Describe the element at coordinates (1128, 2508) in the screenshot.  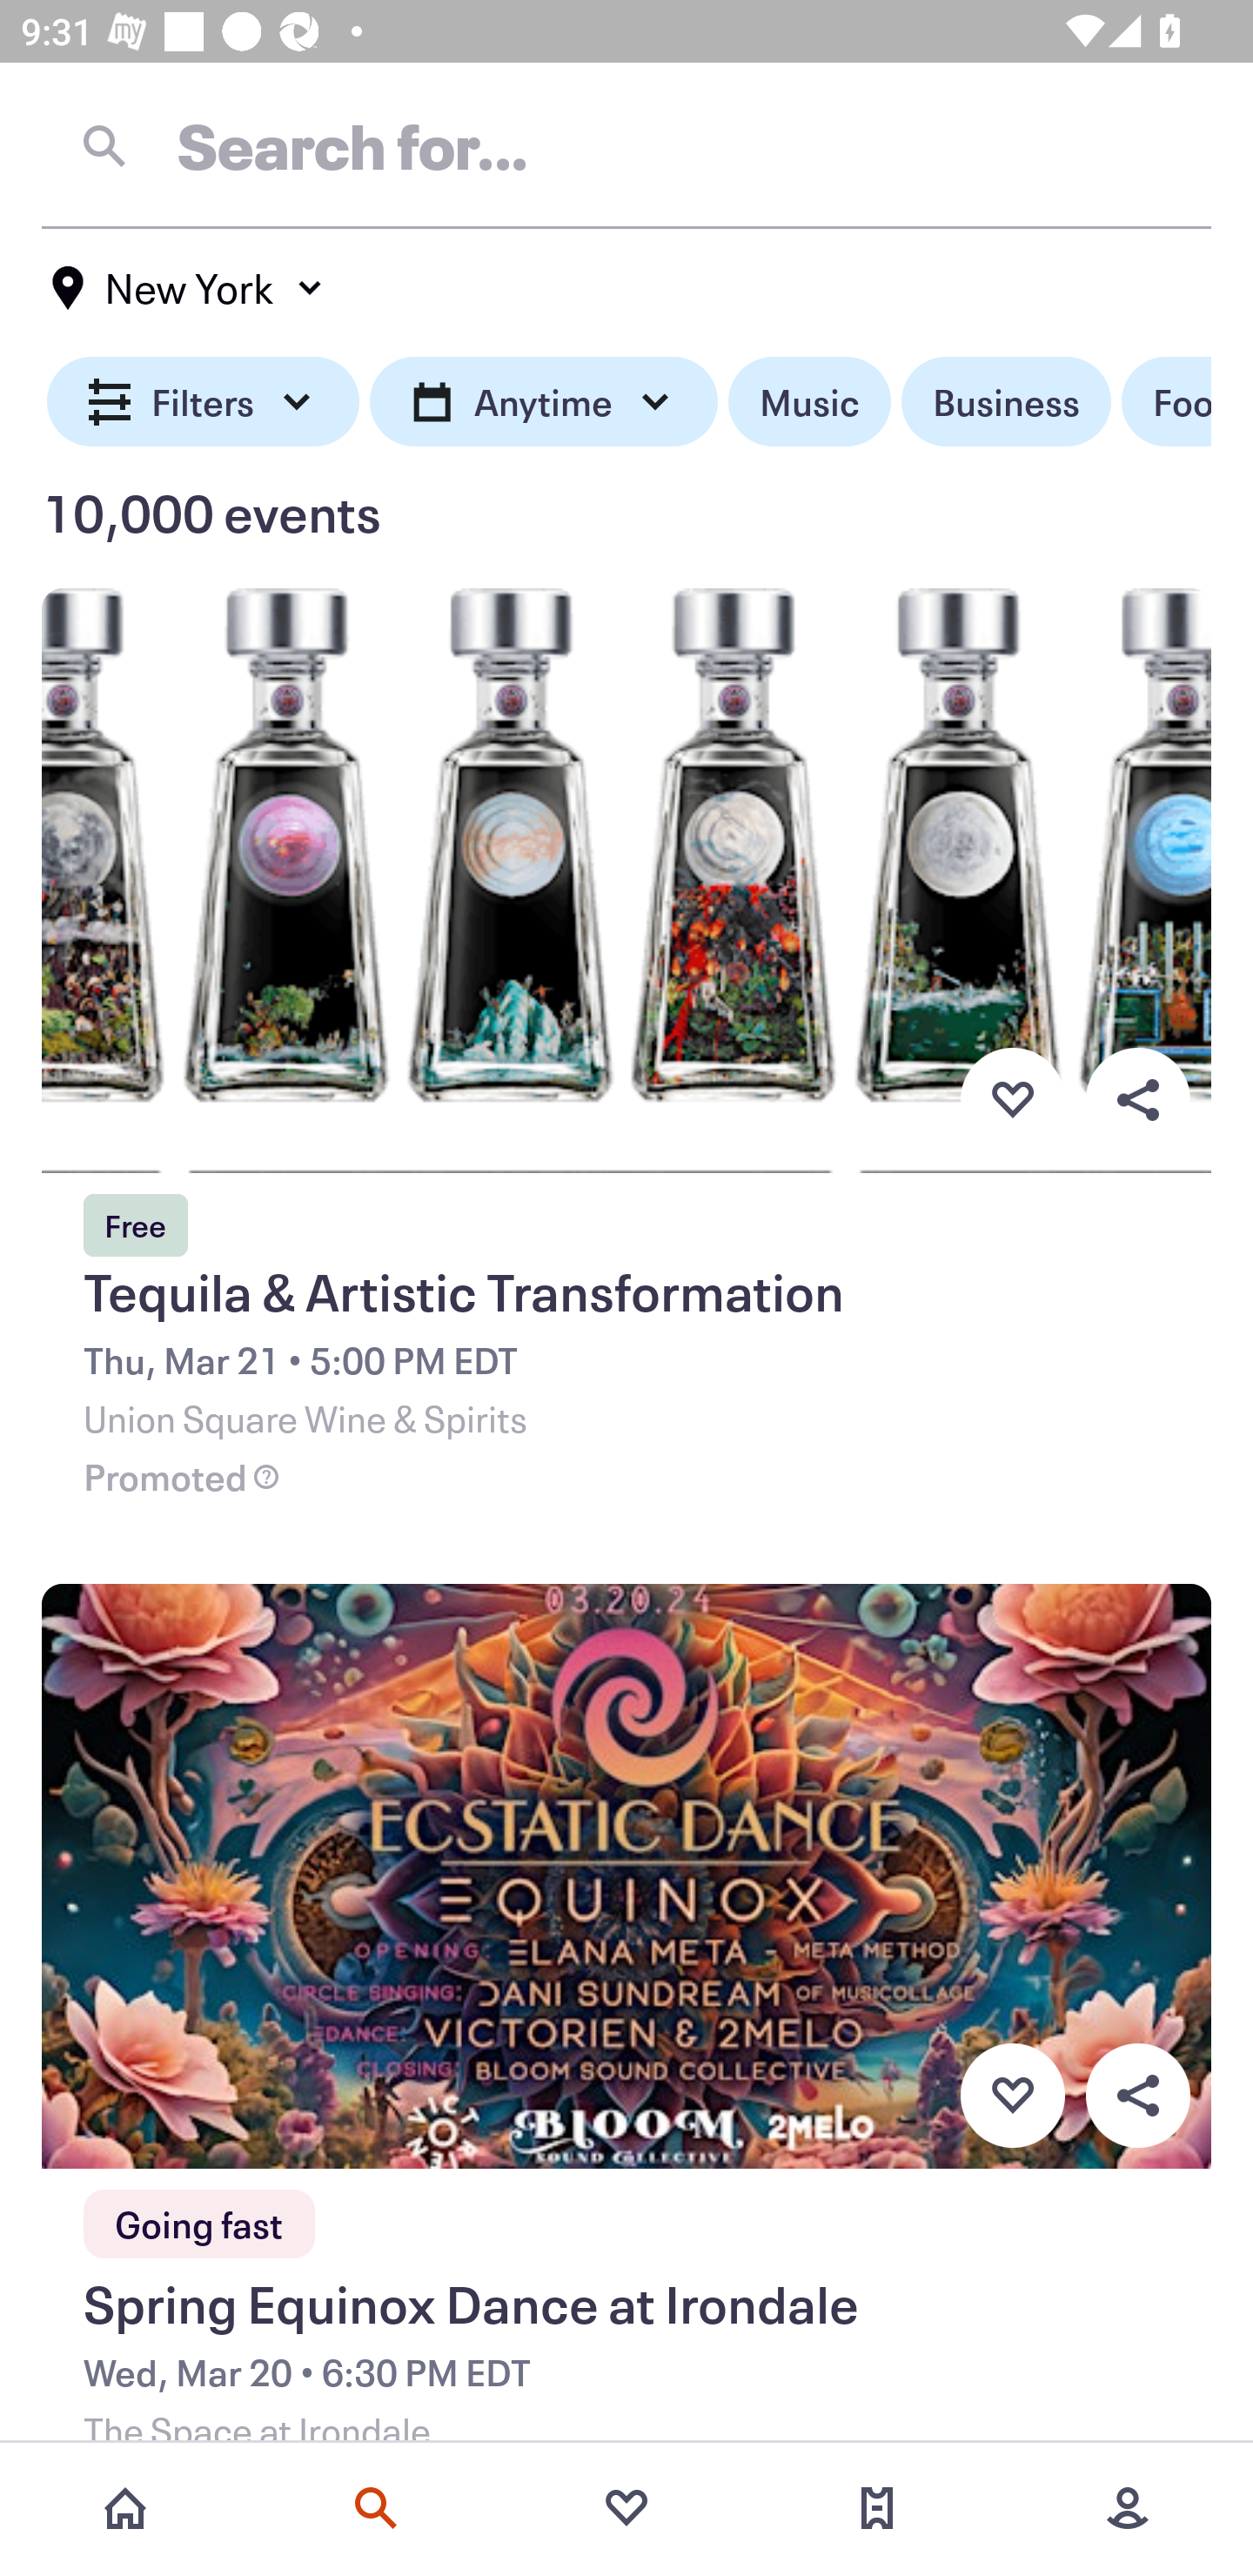
I see `More` at that location.